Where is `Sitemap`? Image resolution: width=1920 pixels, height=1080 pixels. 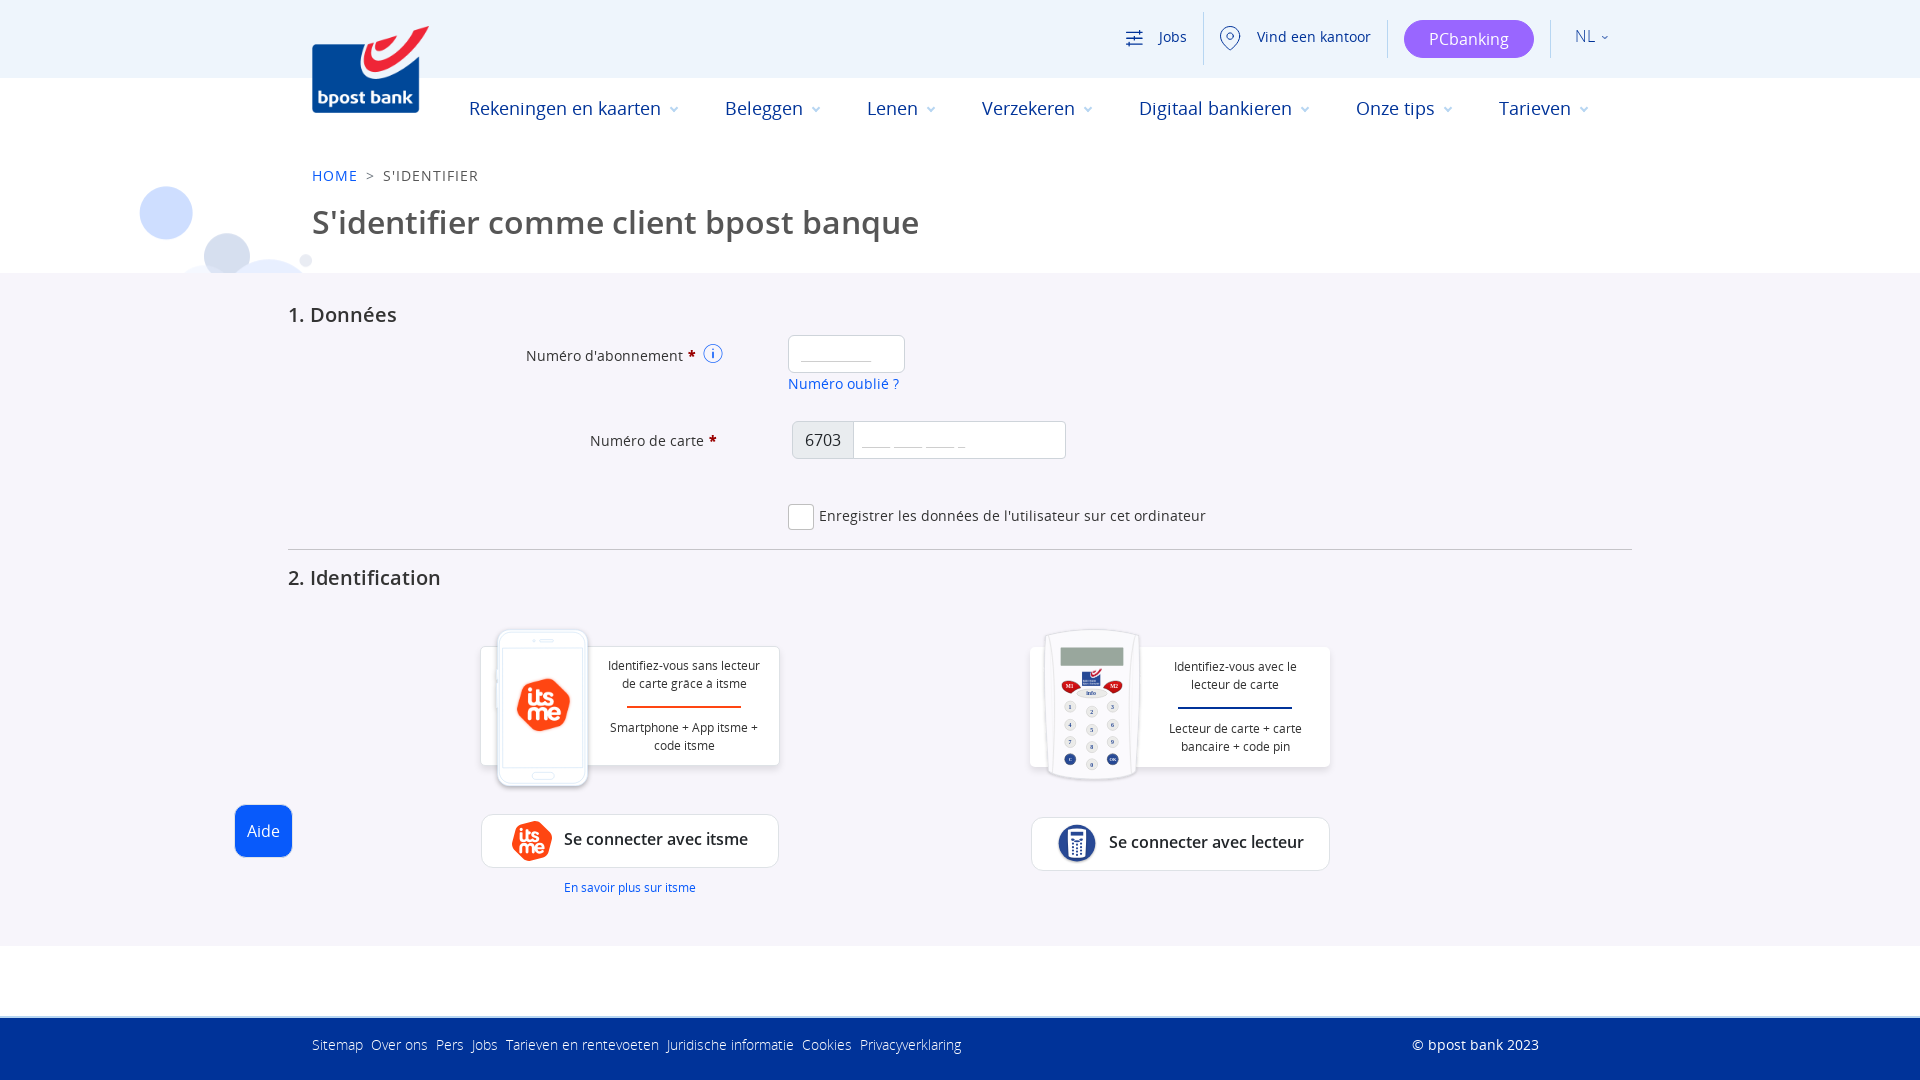
Sitemap is located at coordinates (342, 1044).